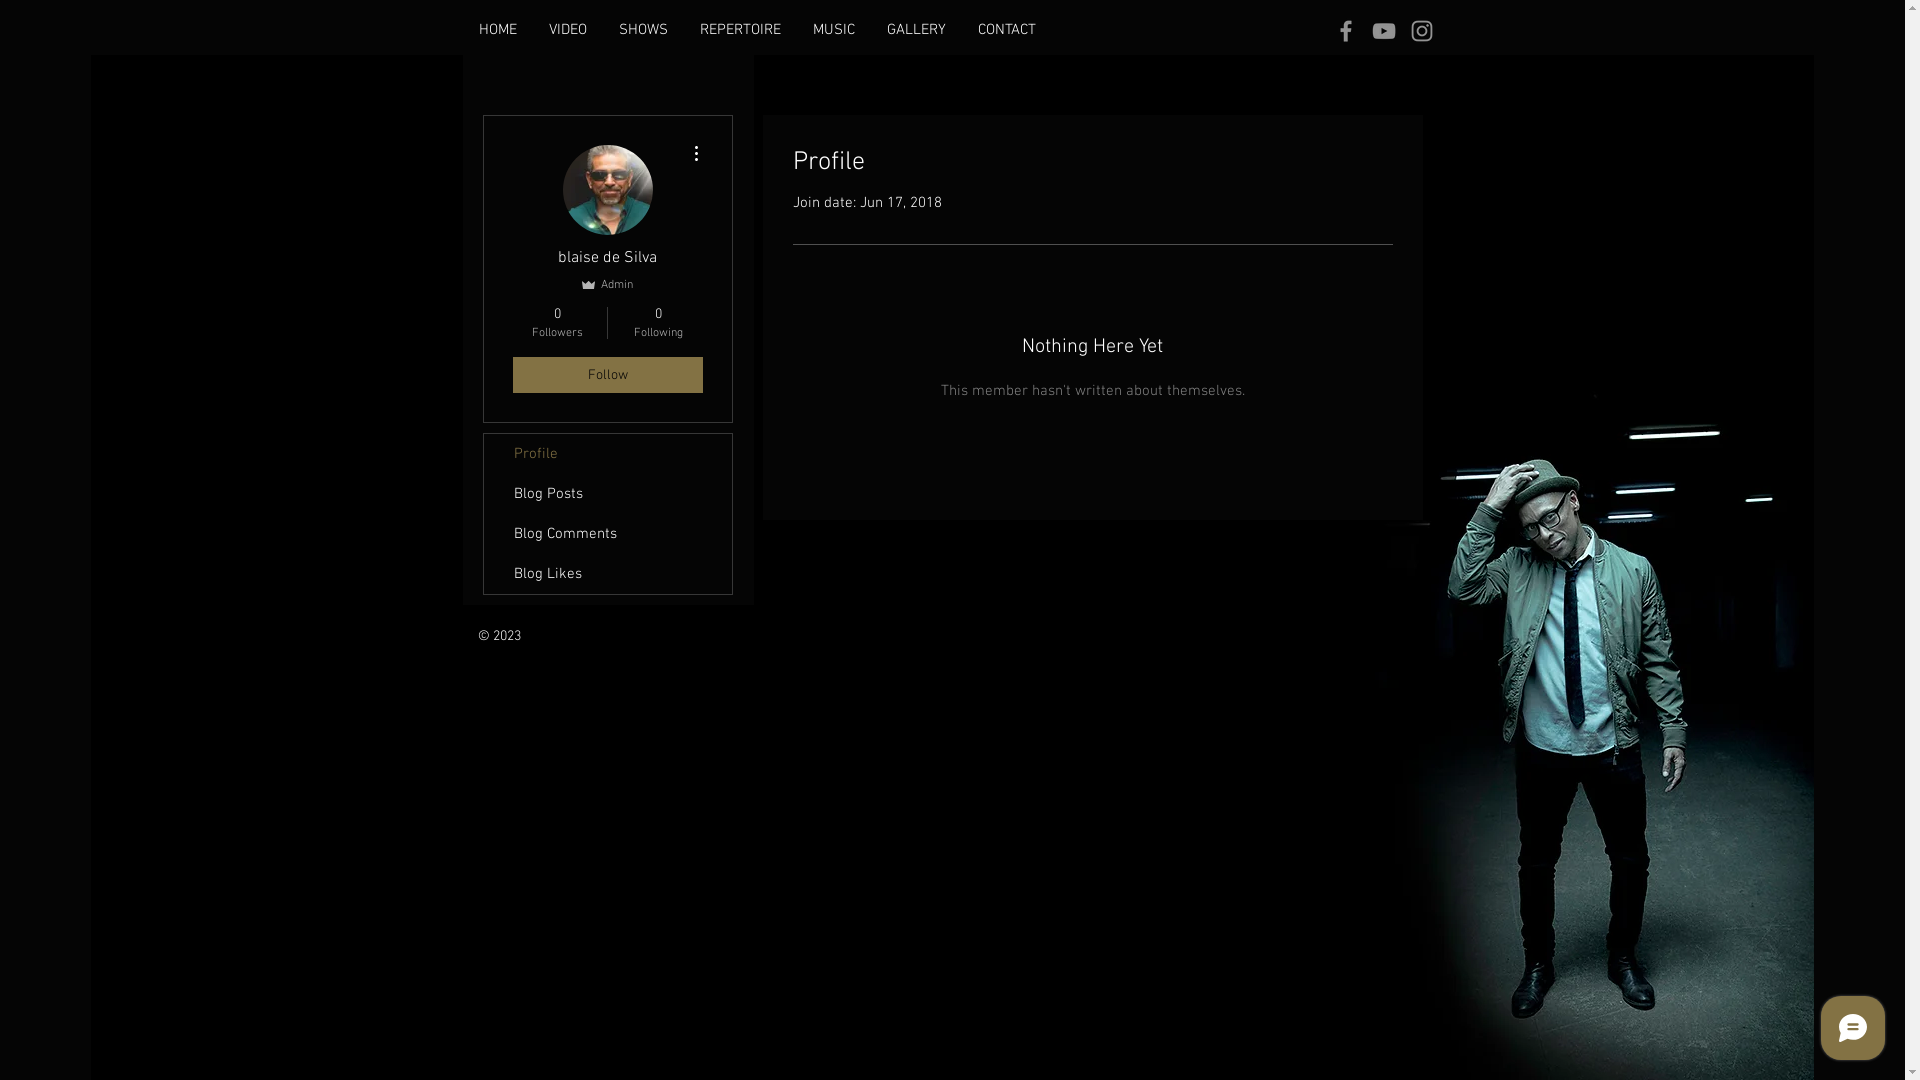 This screenshot has height=1080, width=1920. I want to click on GALLERY, so click(916, 30).